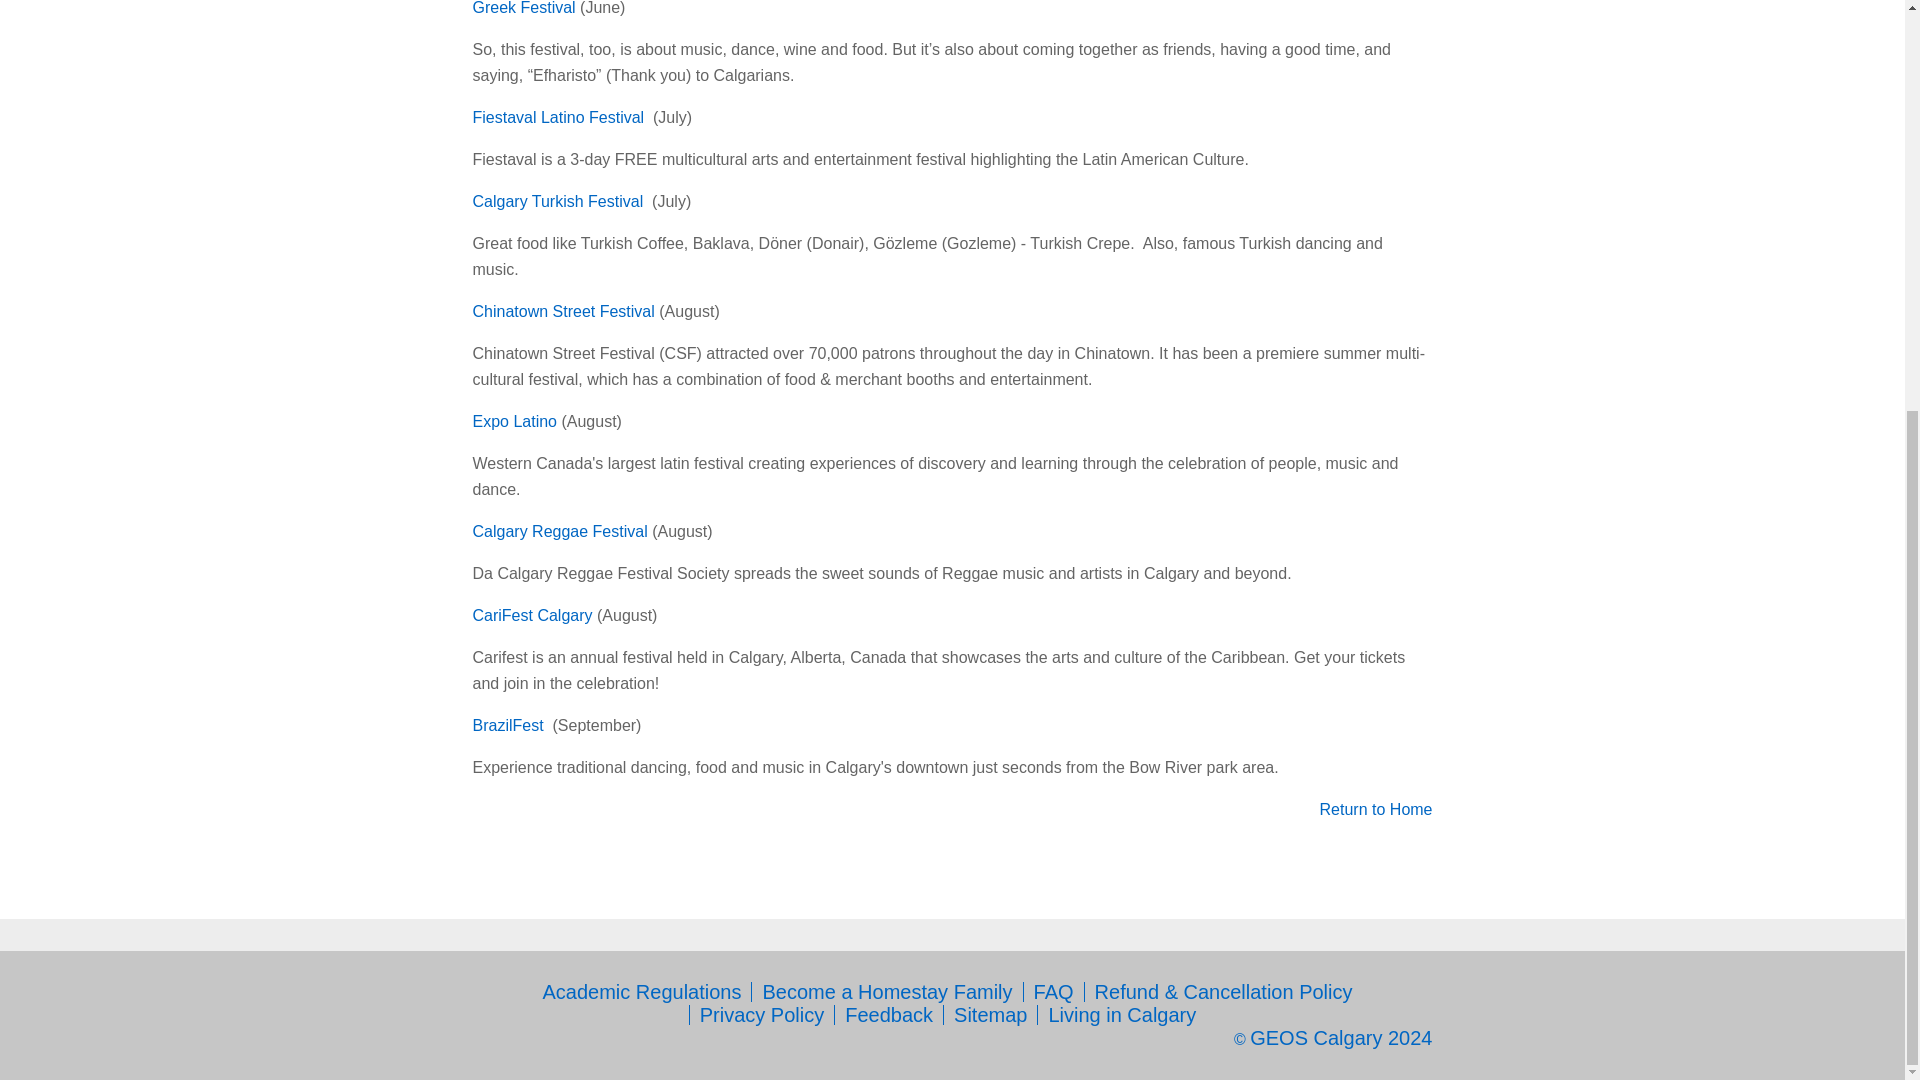 This screenshot has width=1920, height=1080. What do you see at coordinates (762, 1015) in the screenshot?
I see `Privacy Policy` at bounding box center [762, 1015].